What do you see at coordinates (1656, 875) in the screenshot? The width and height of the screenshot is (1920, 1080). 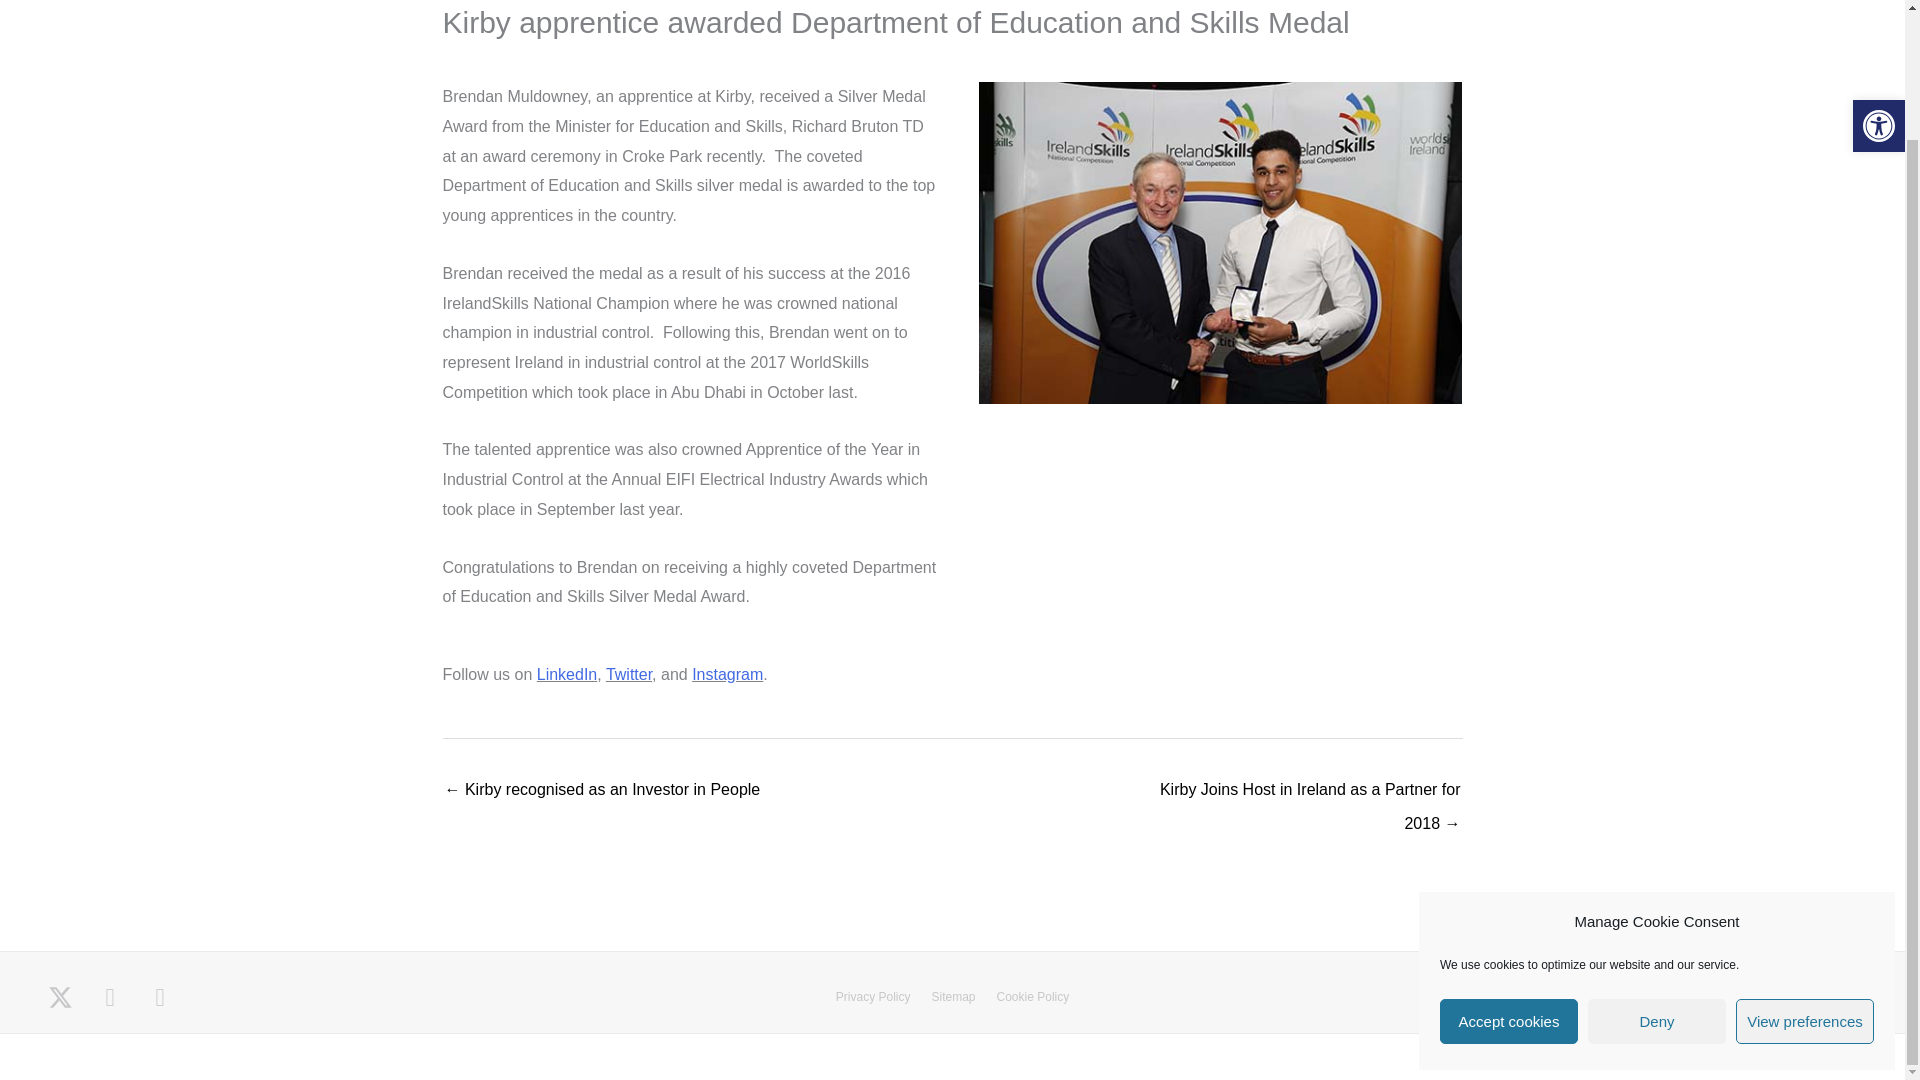 I see `Deny` at bounding box center [1656, 875].